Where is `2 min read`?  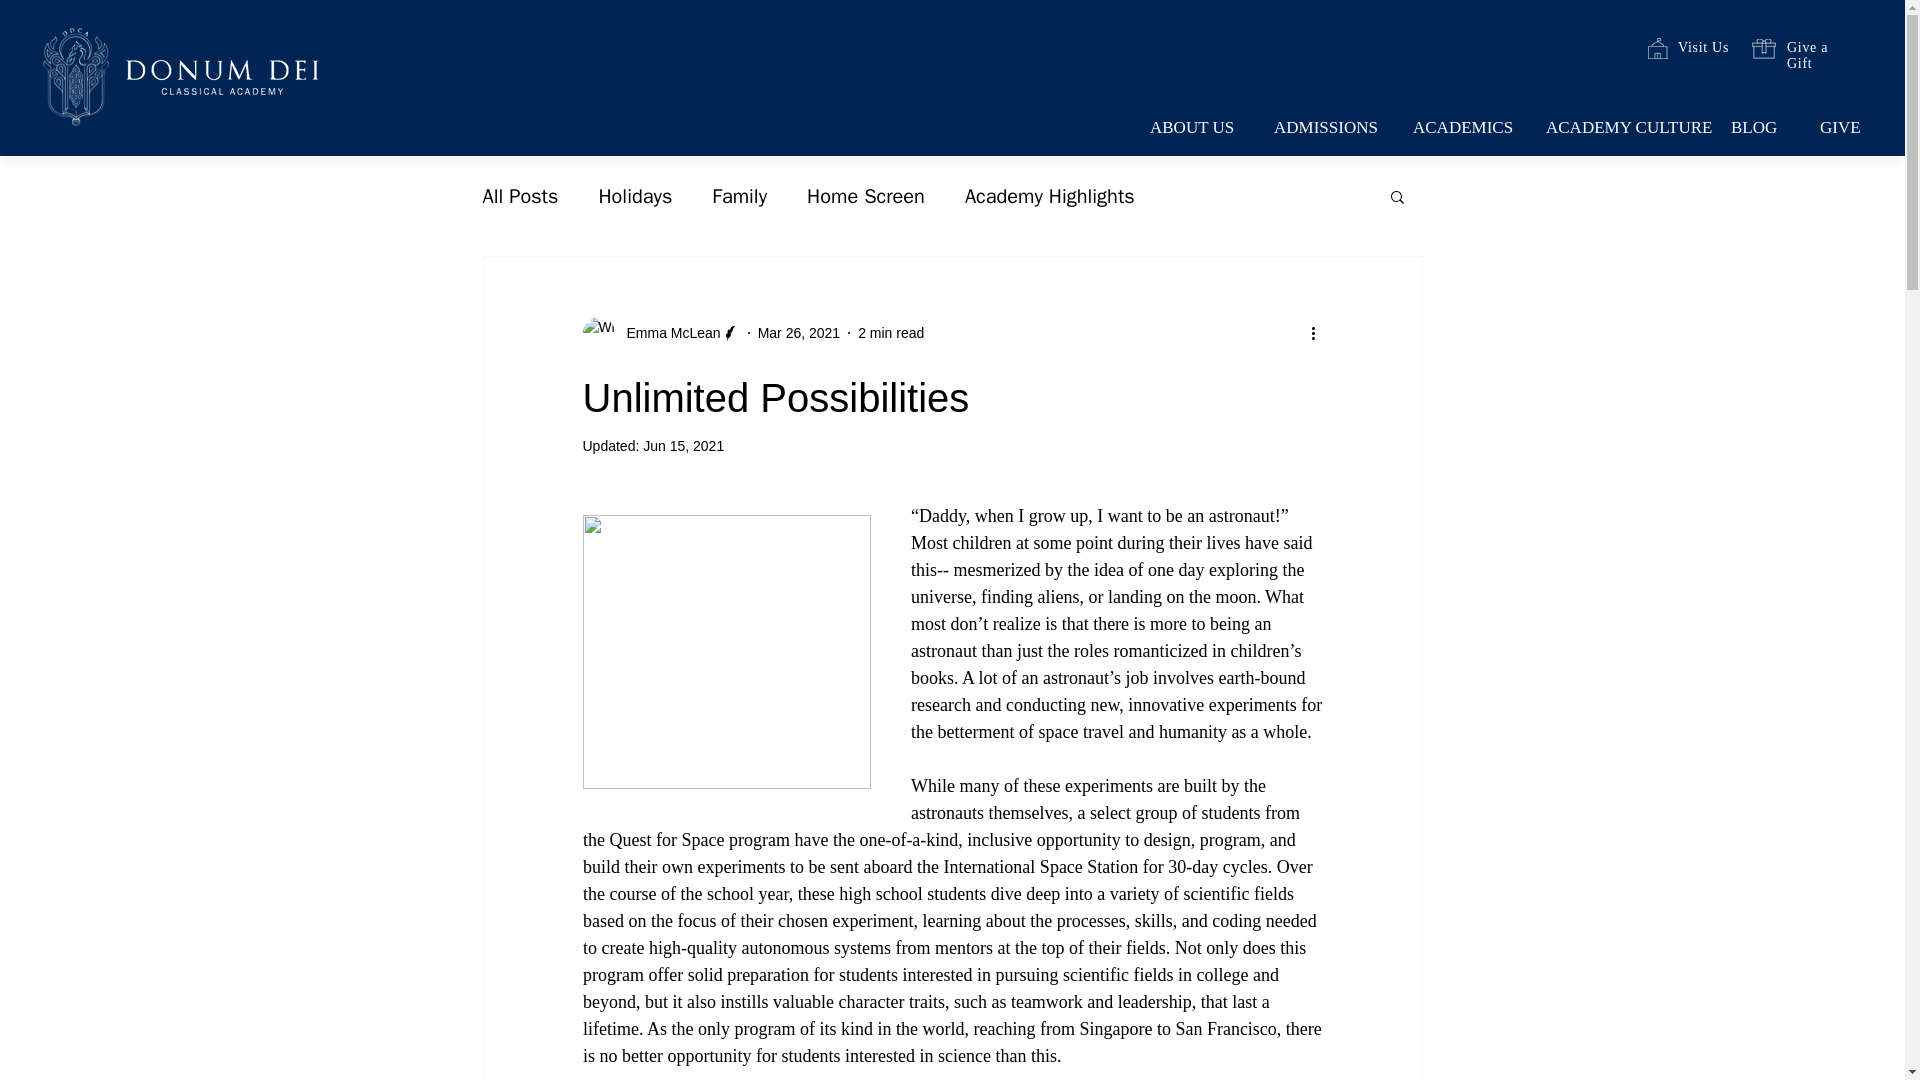 2 min read is located at coordinates (890, 332).